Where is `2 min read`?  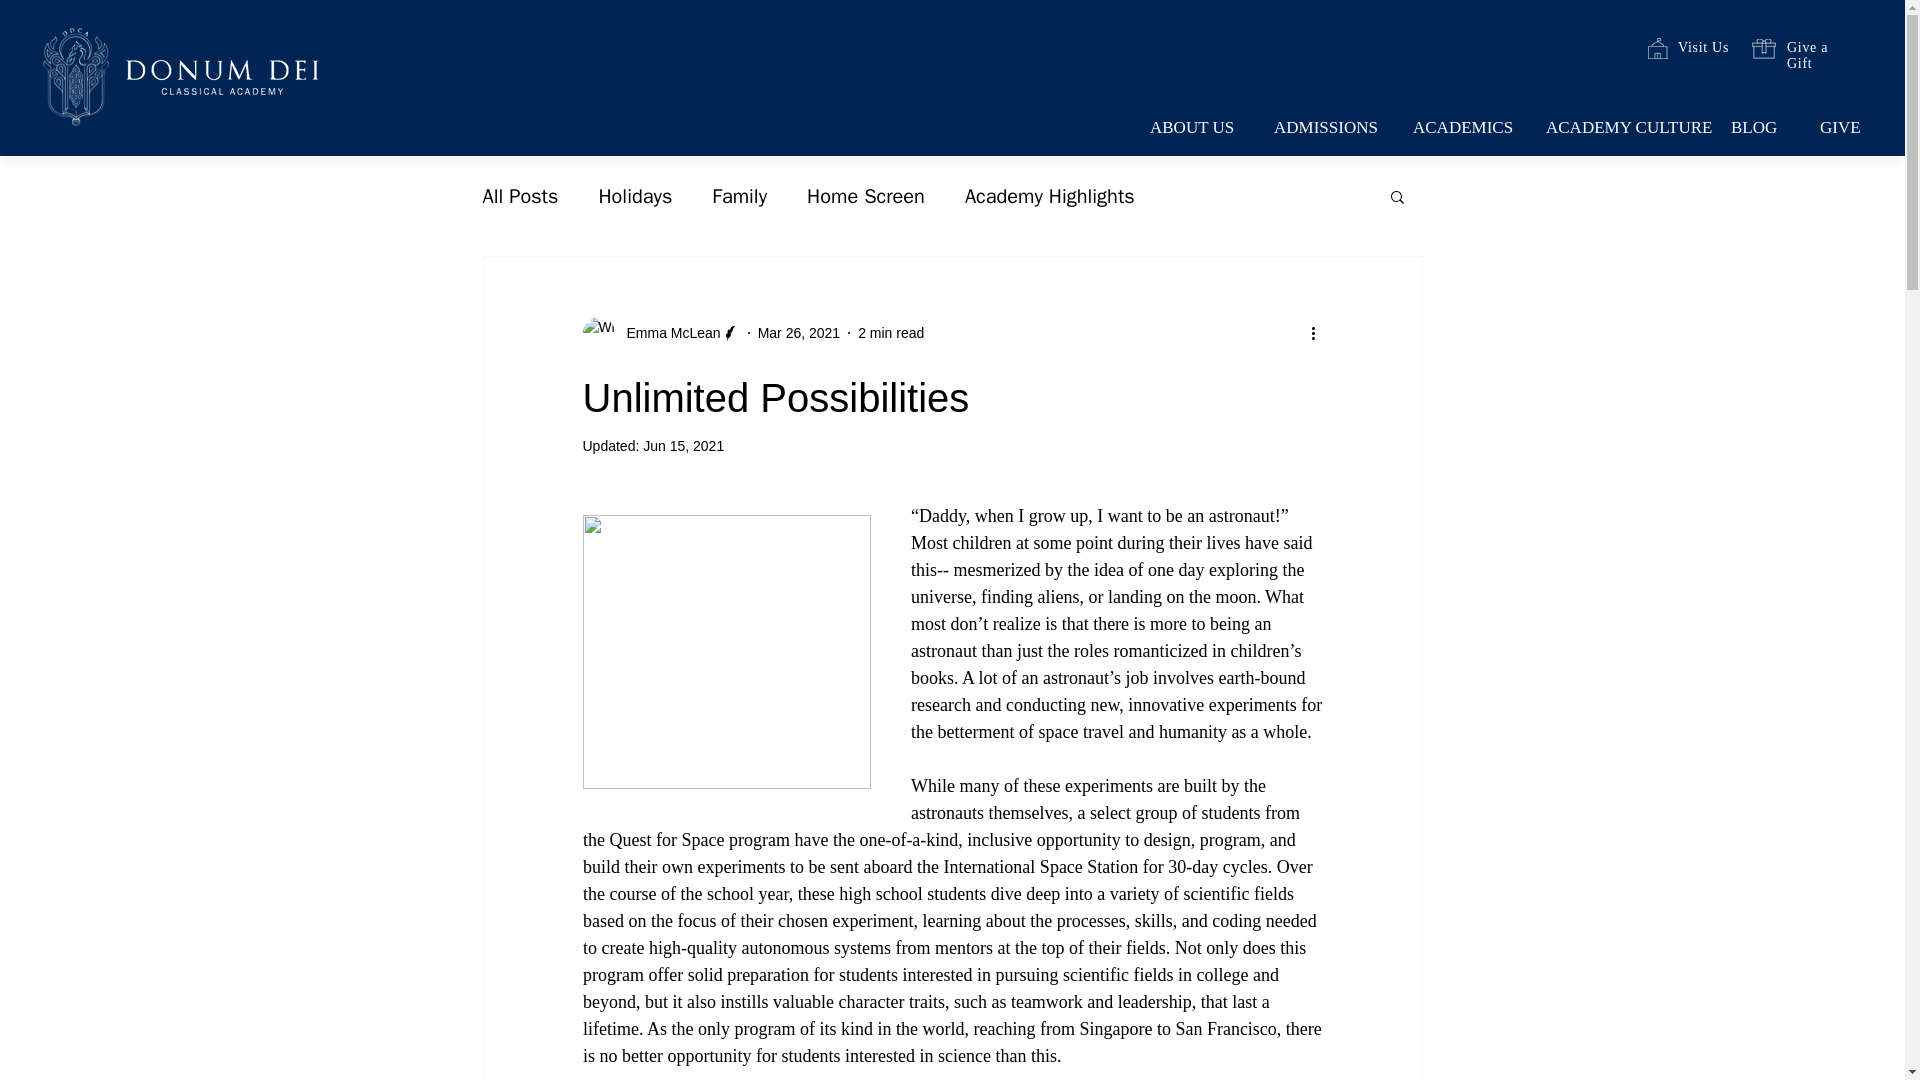 2 min read is located at coordinates (890, 332).